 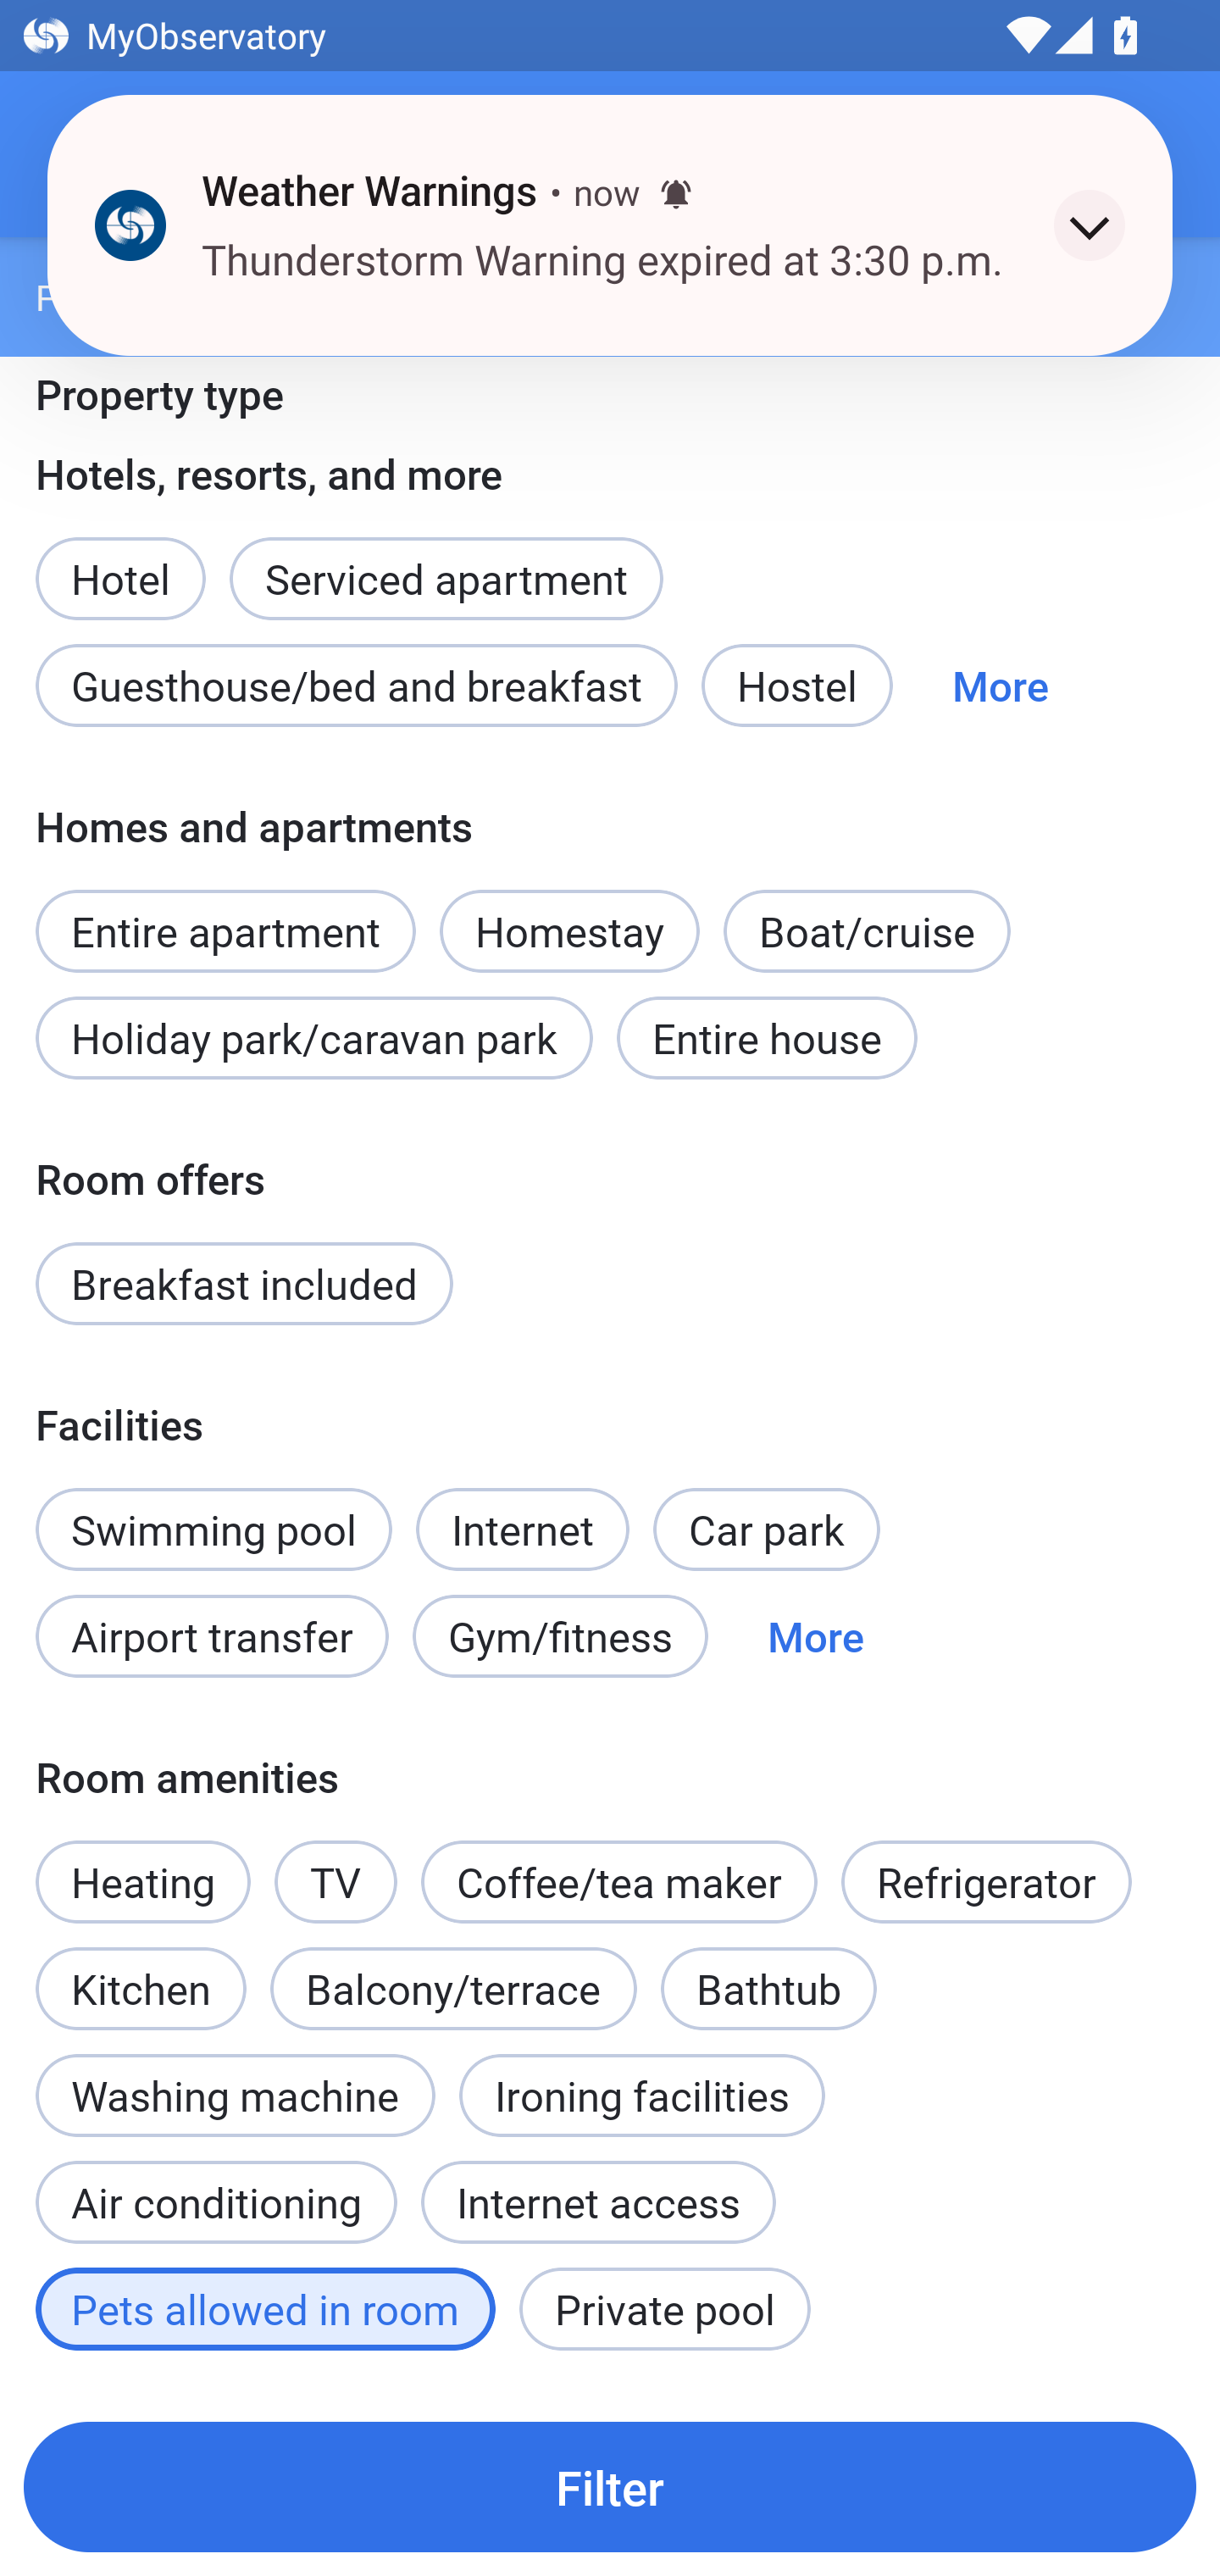 What do you see at coordinates (141, 1970) in the screenshot?
I see `Kitchen` at bounding box center [141, 1970].